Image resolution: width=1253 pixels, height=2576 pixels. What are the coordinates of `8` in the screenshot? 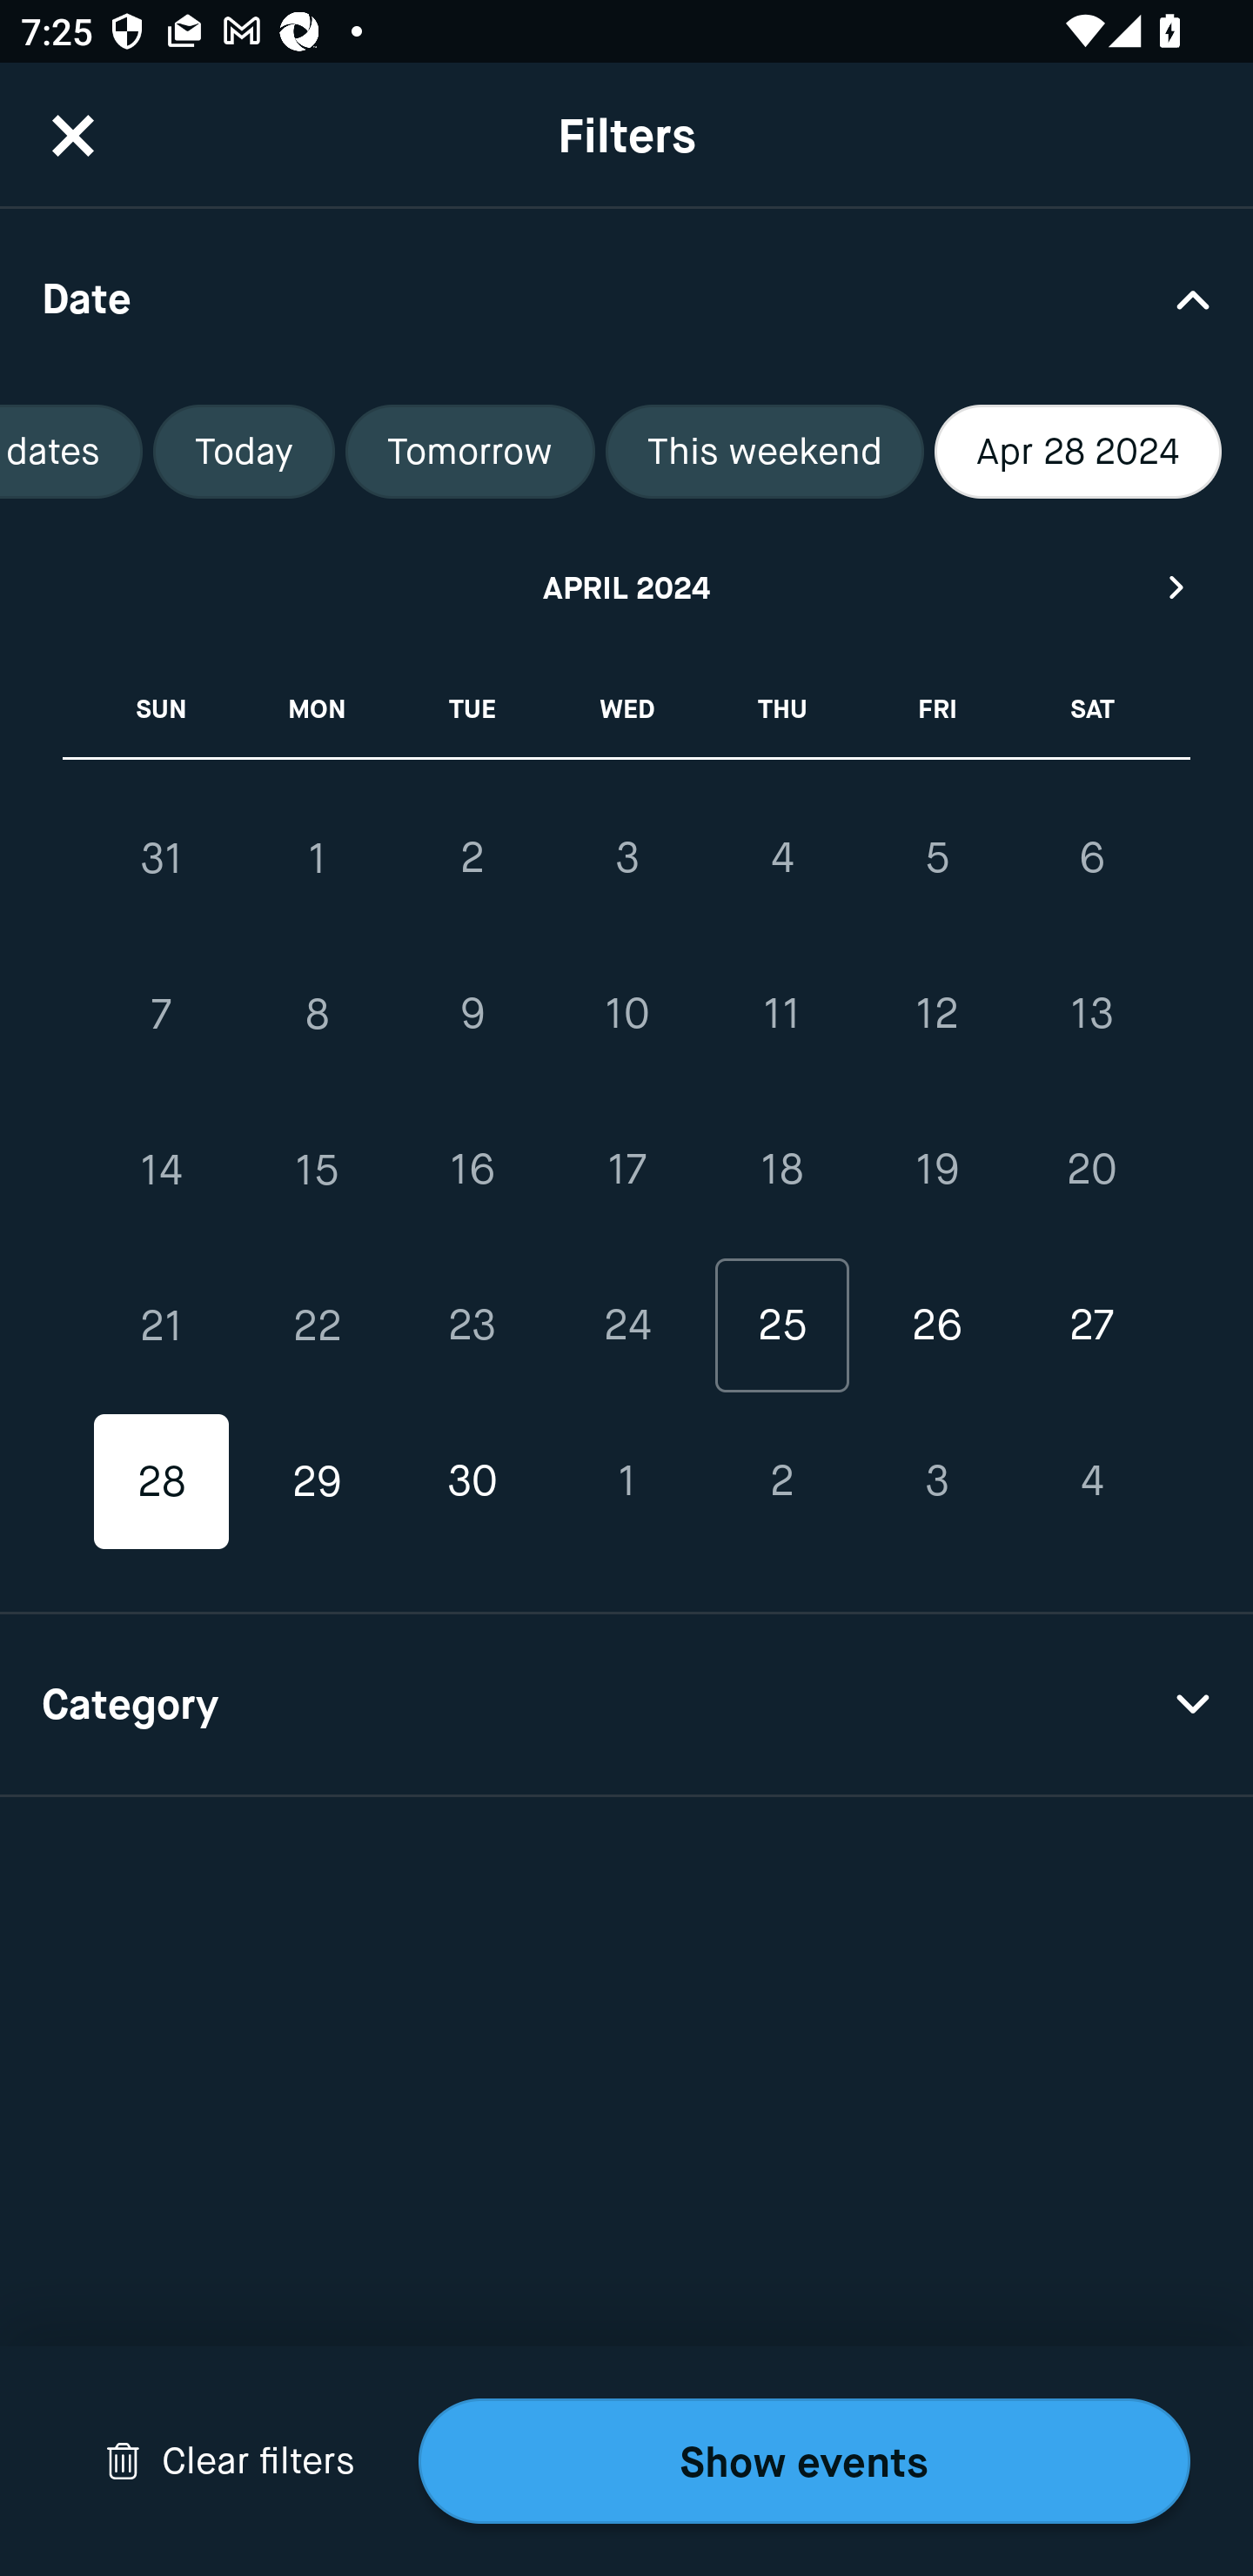 It's located at (317, 1015).